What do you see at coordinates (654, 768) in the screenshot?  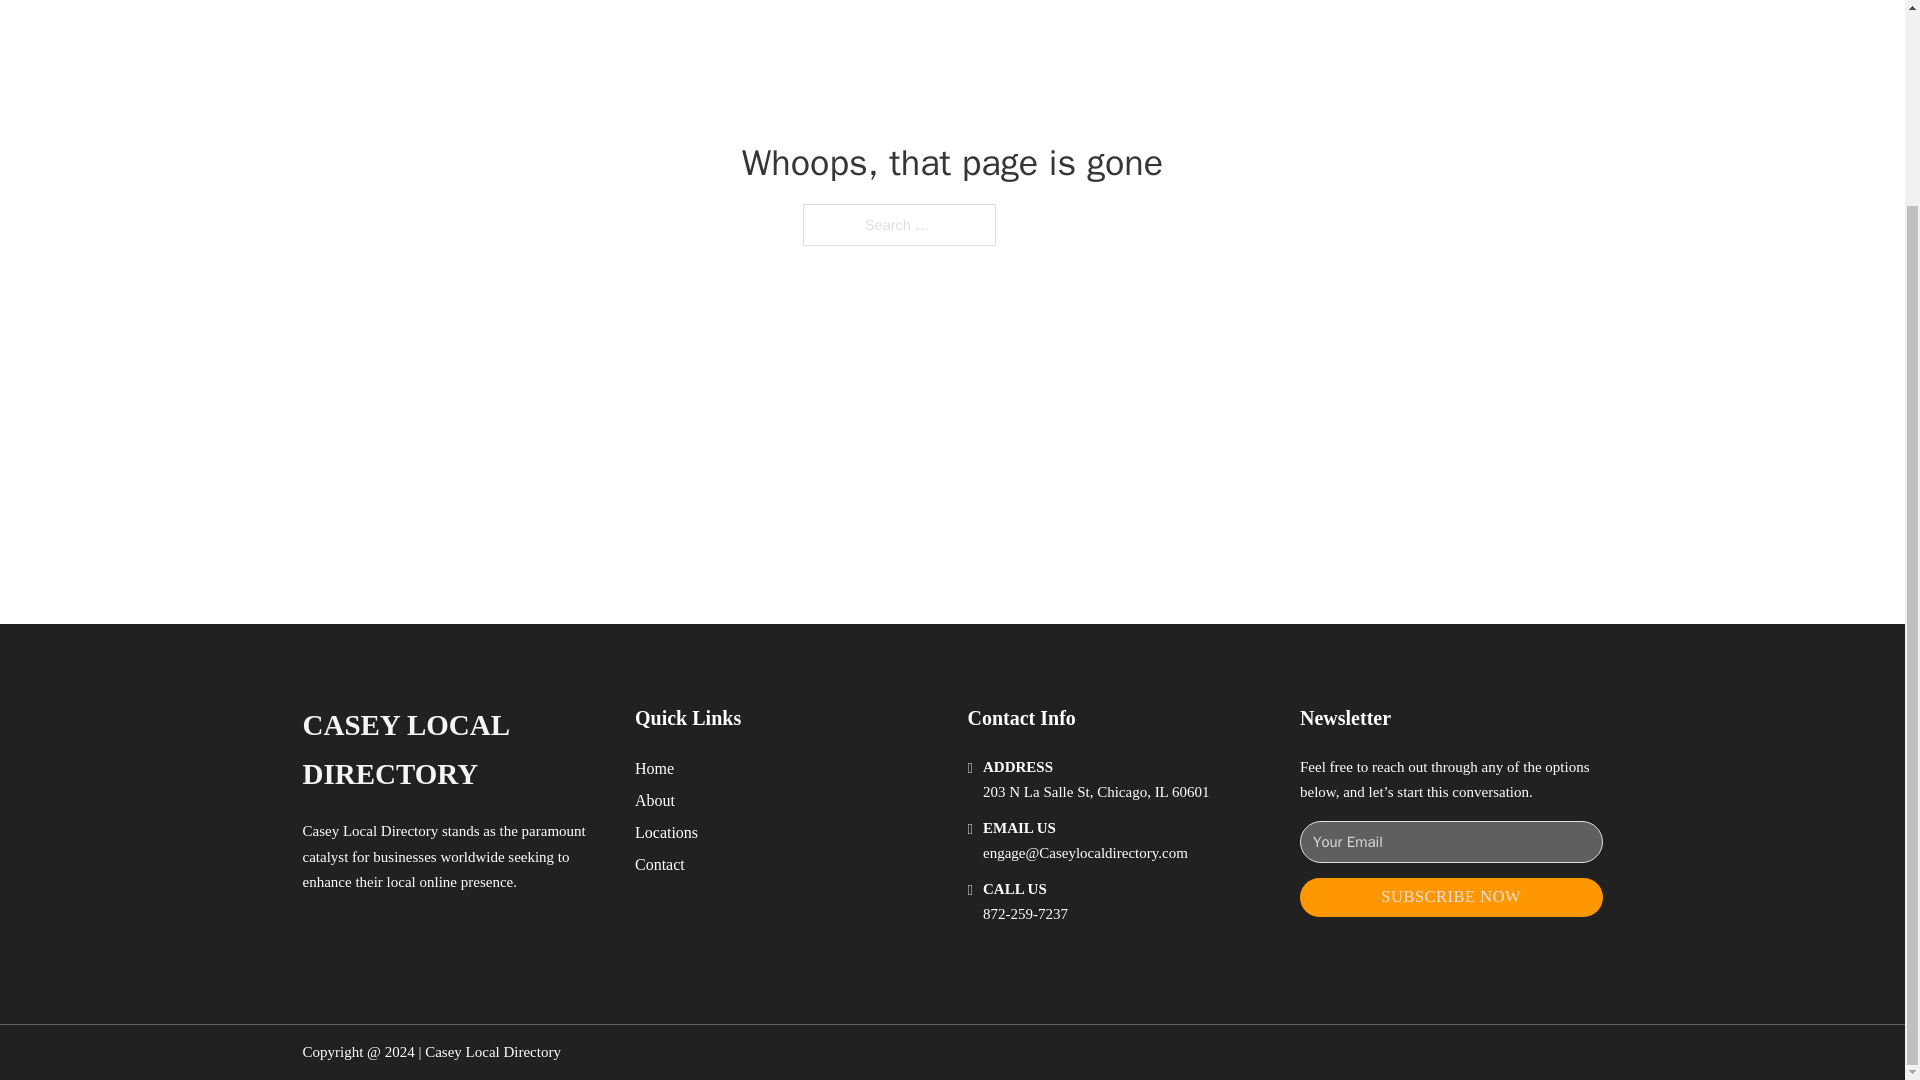 I see `Home` at bounding box center [654, 768].